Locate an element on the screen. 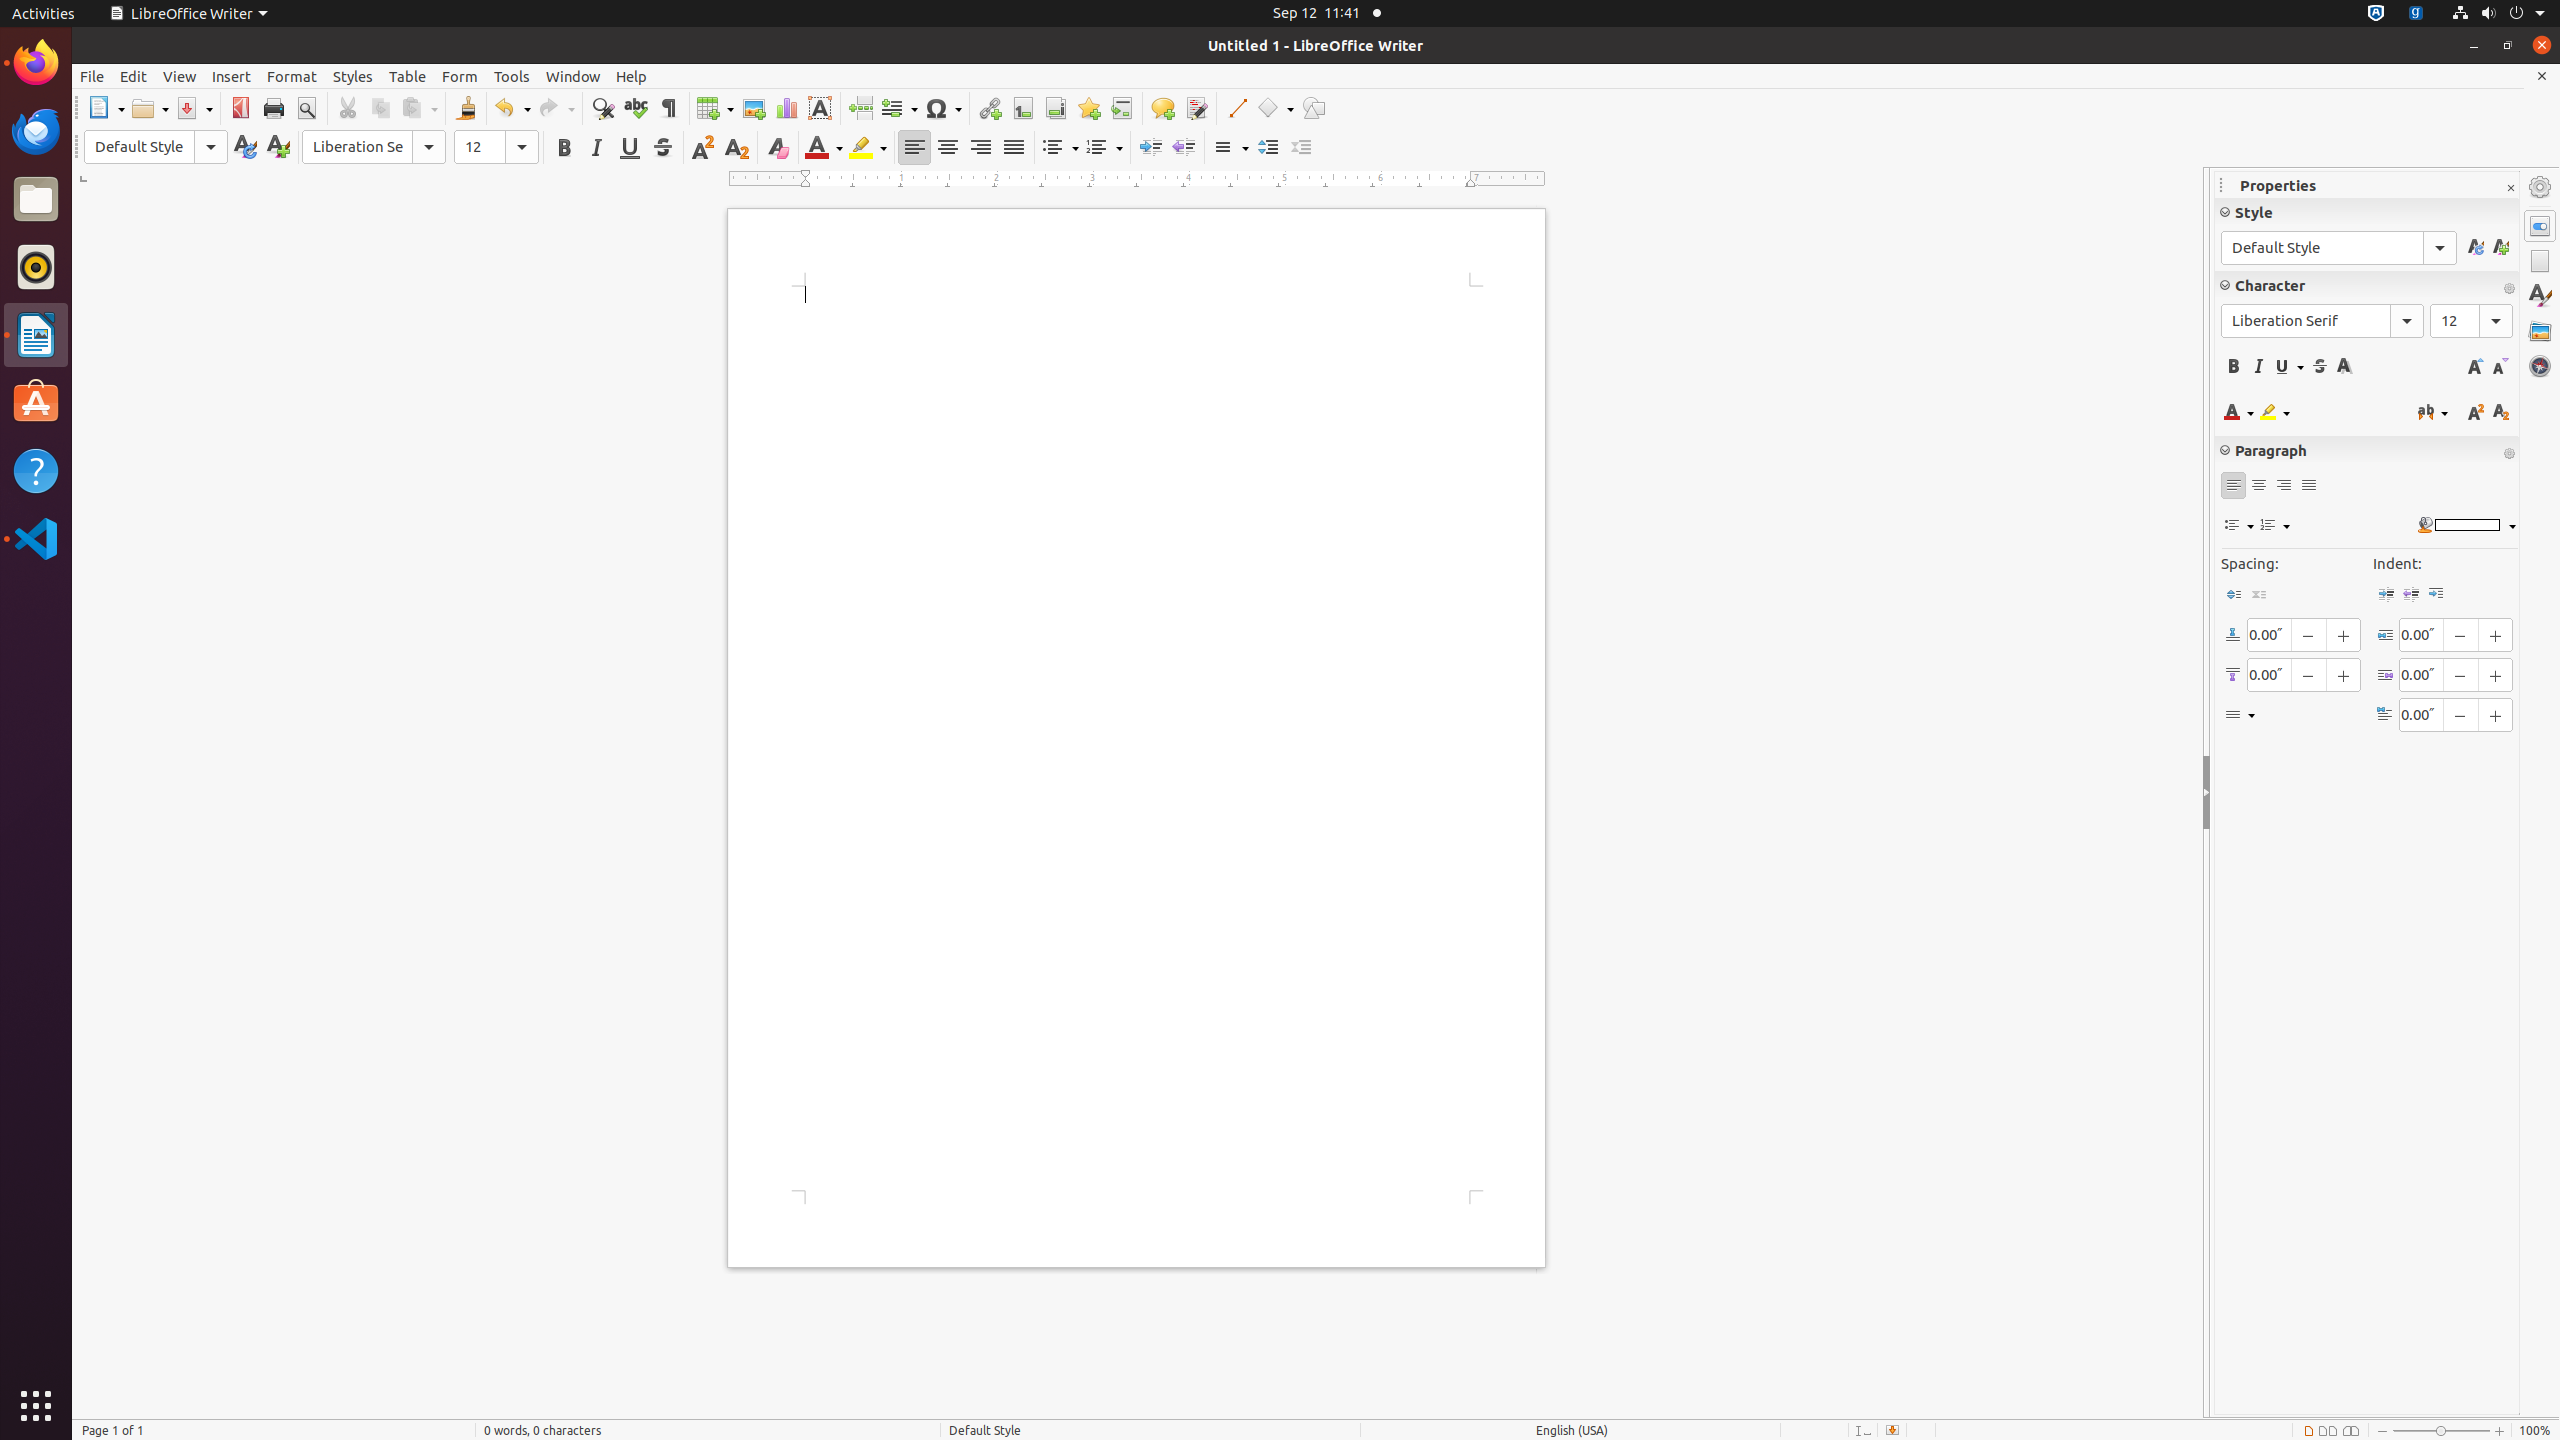  Line Spacing is located at coordinates (1230, 148).